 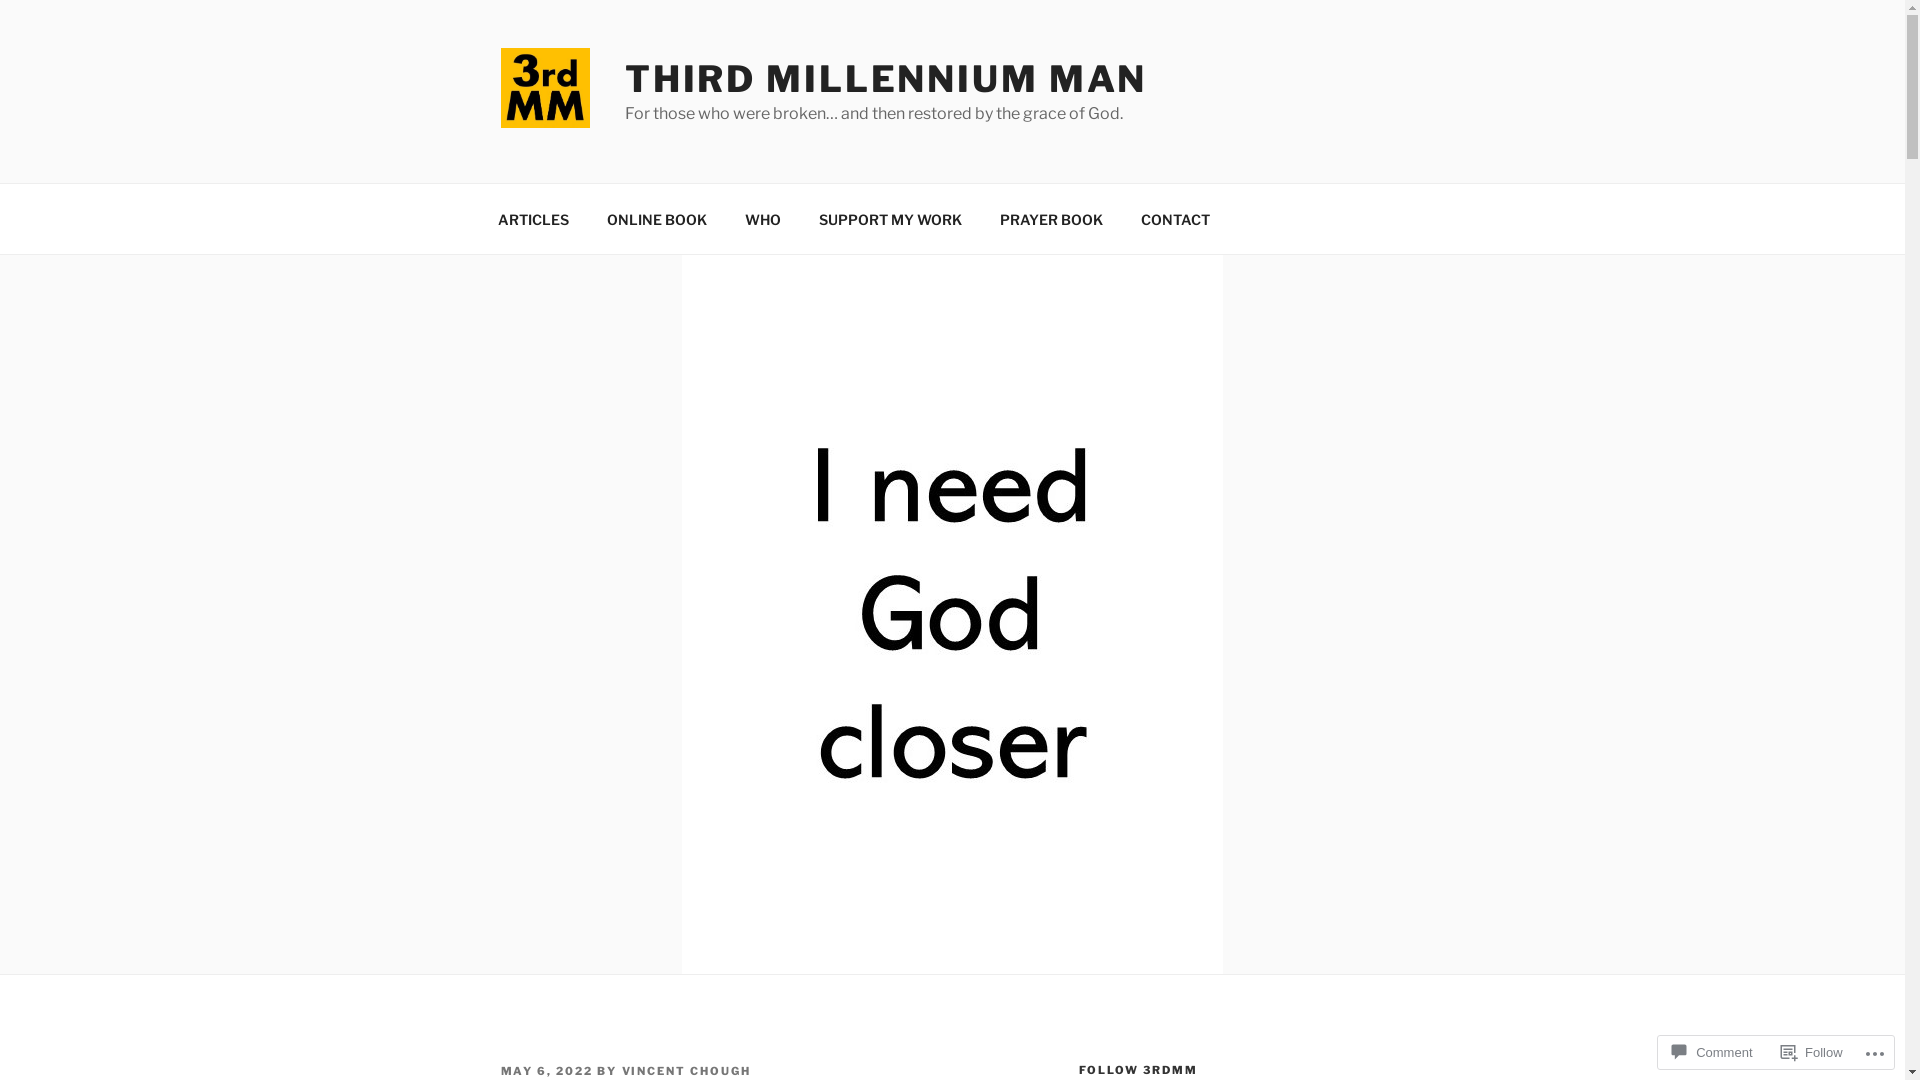 What do you see at coordinates (764, 218) in the screenshot?
I see `WHO` at bounding box center [764, 218].